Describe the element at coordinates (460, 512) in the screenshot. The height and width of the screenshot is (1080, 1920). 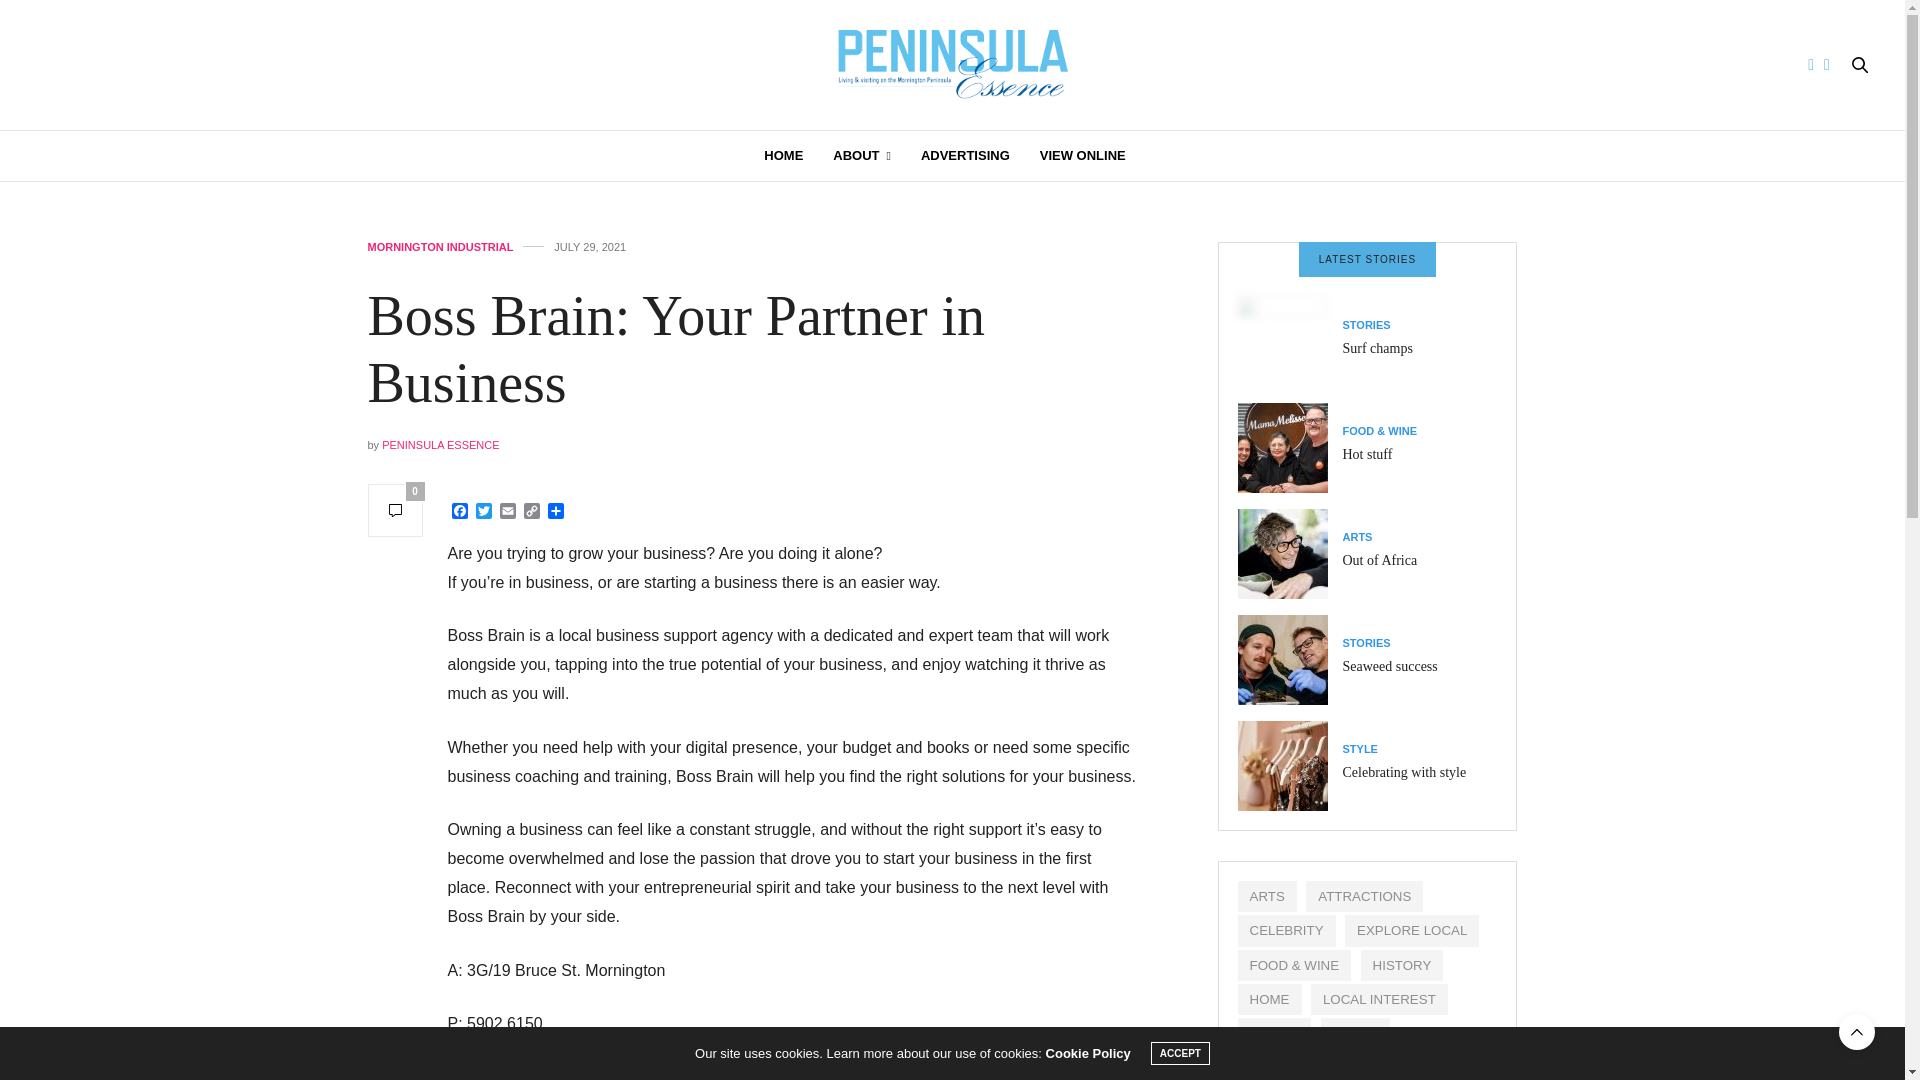
I see `Facebook` at that location.